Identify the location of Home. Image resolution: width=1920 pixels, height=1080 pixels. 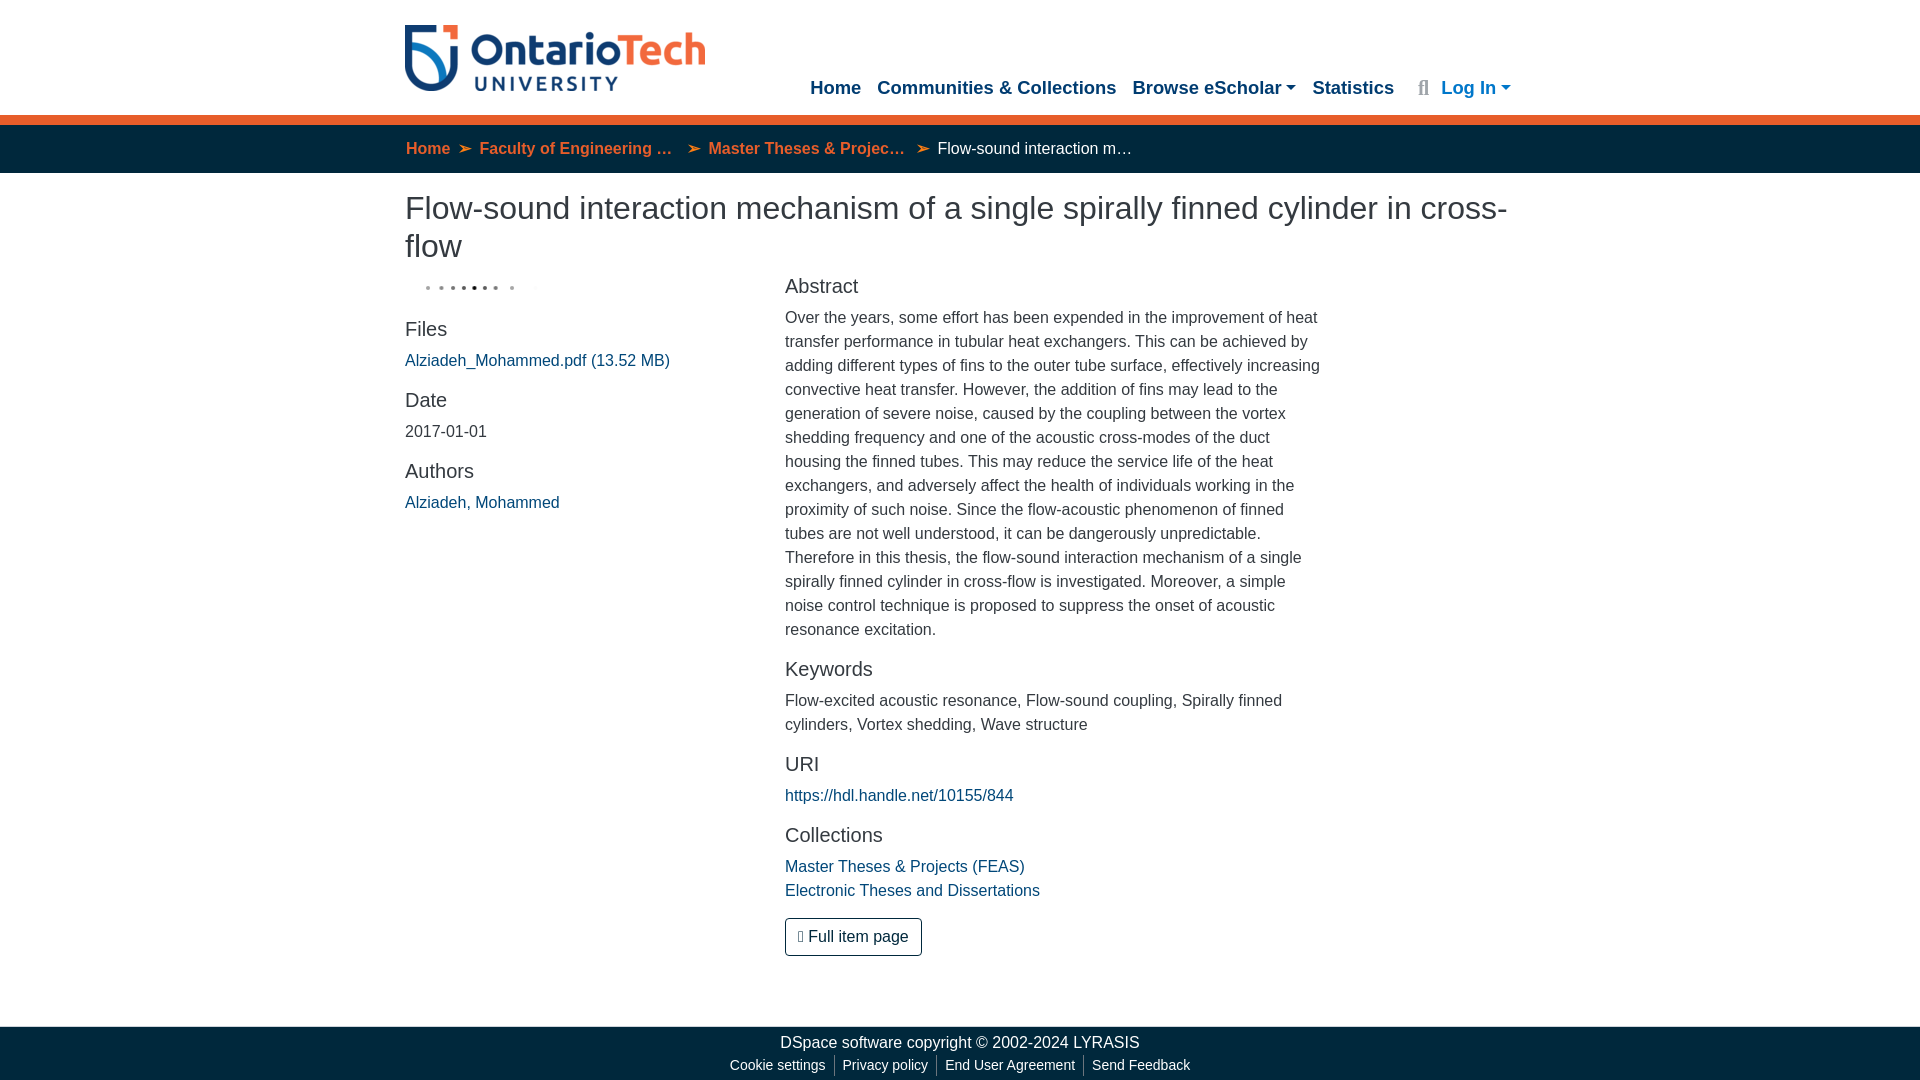
(427, 148).